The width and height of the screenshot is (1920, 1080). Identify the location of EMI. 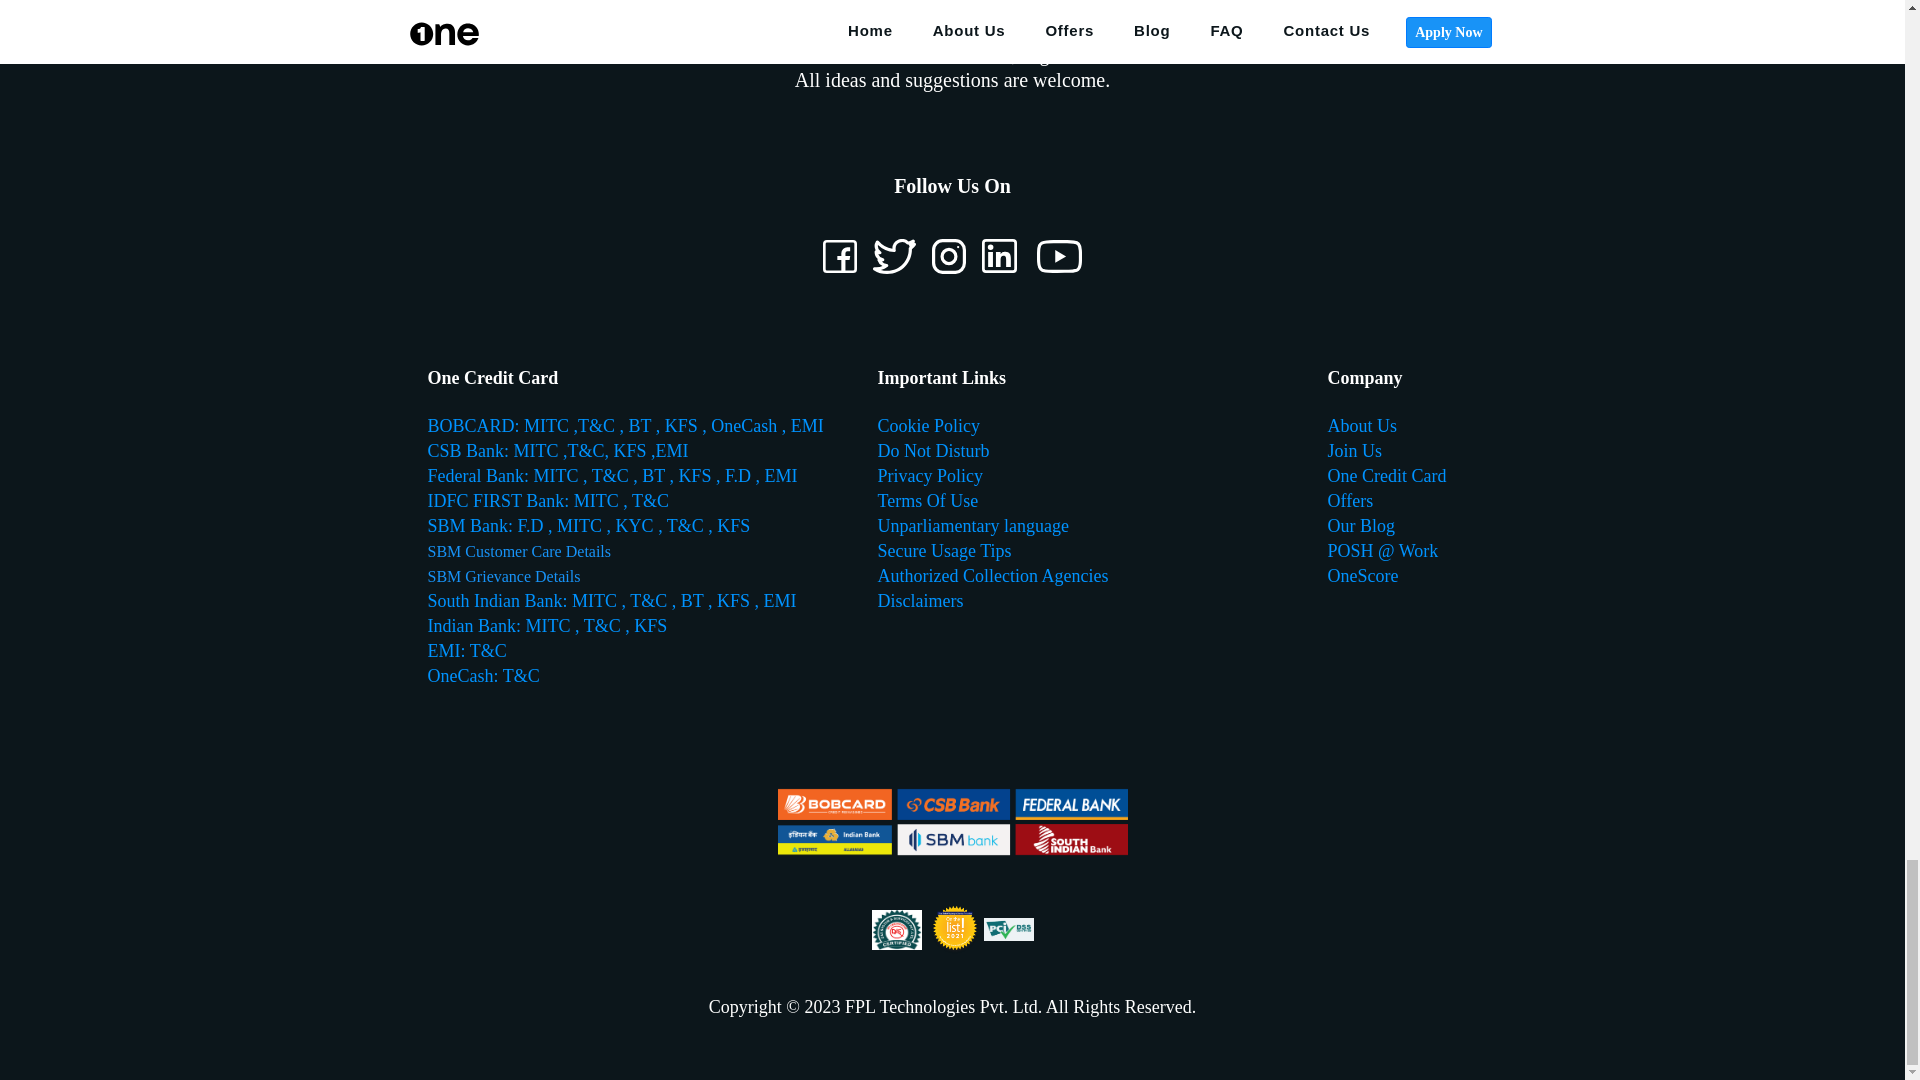
(807, 426).